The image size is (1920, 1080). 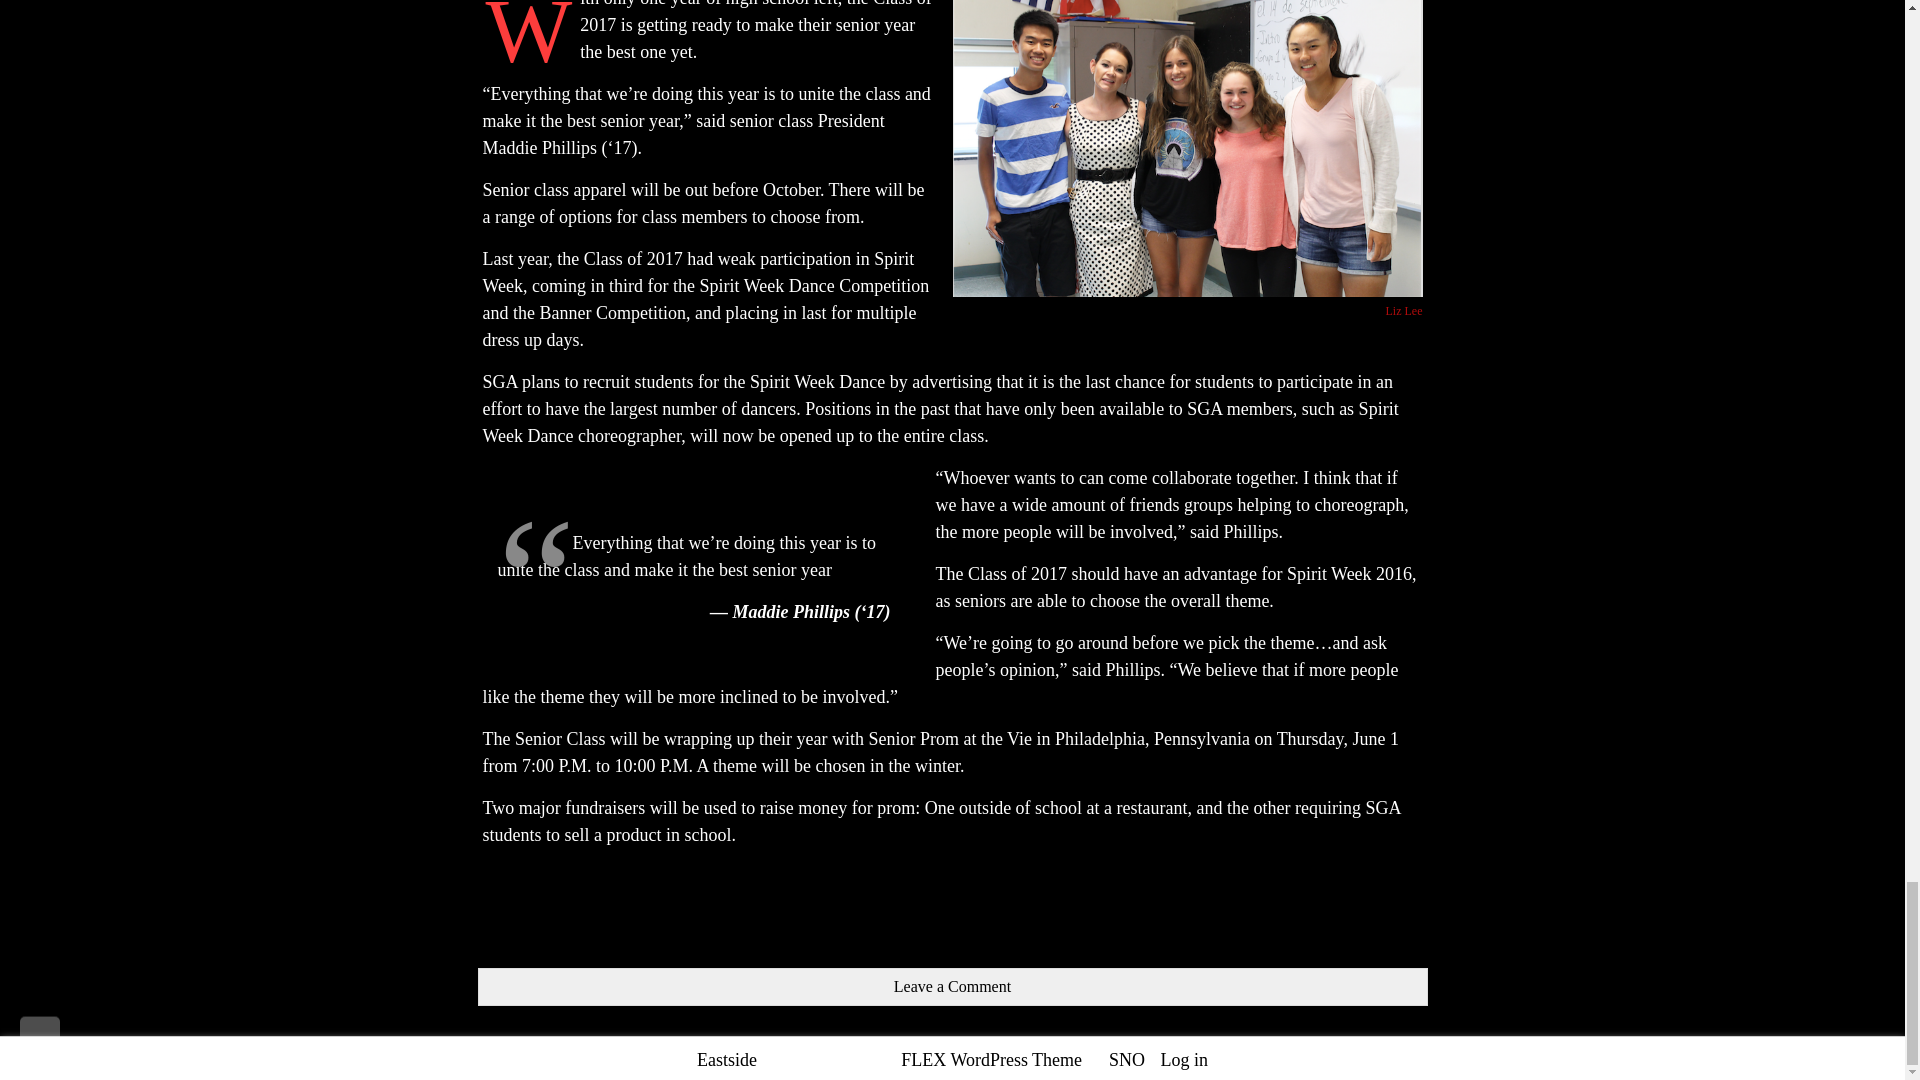 I want to click on Log in, so click(x=1183, y=1060).